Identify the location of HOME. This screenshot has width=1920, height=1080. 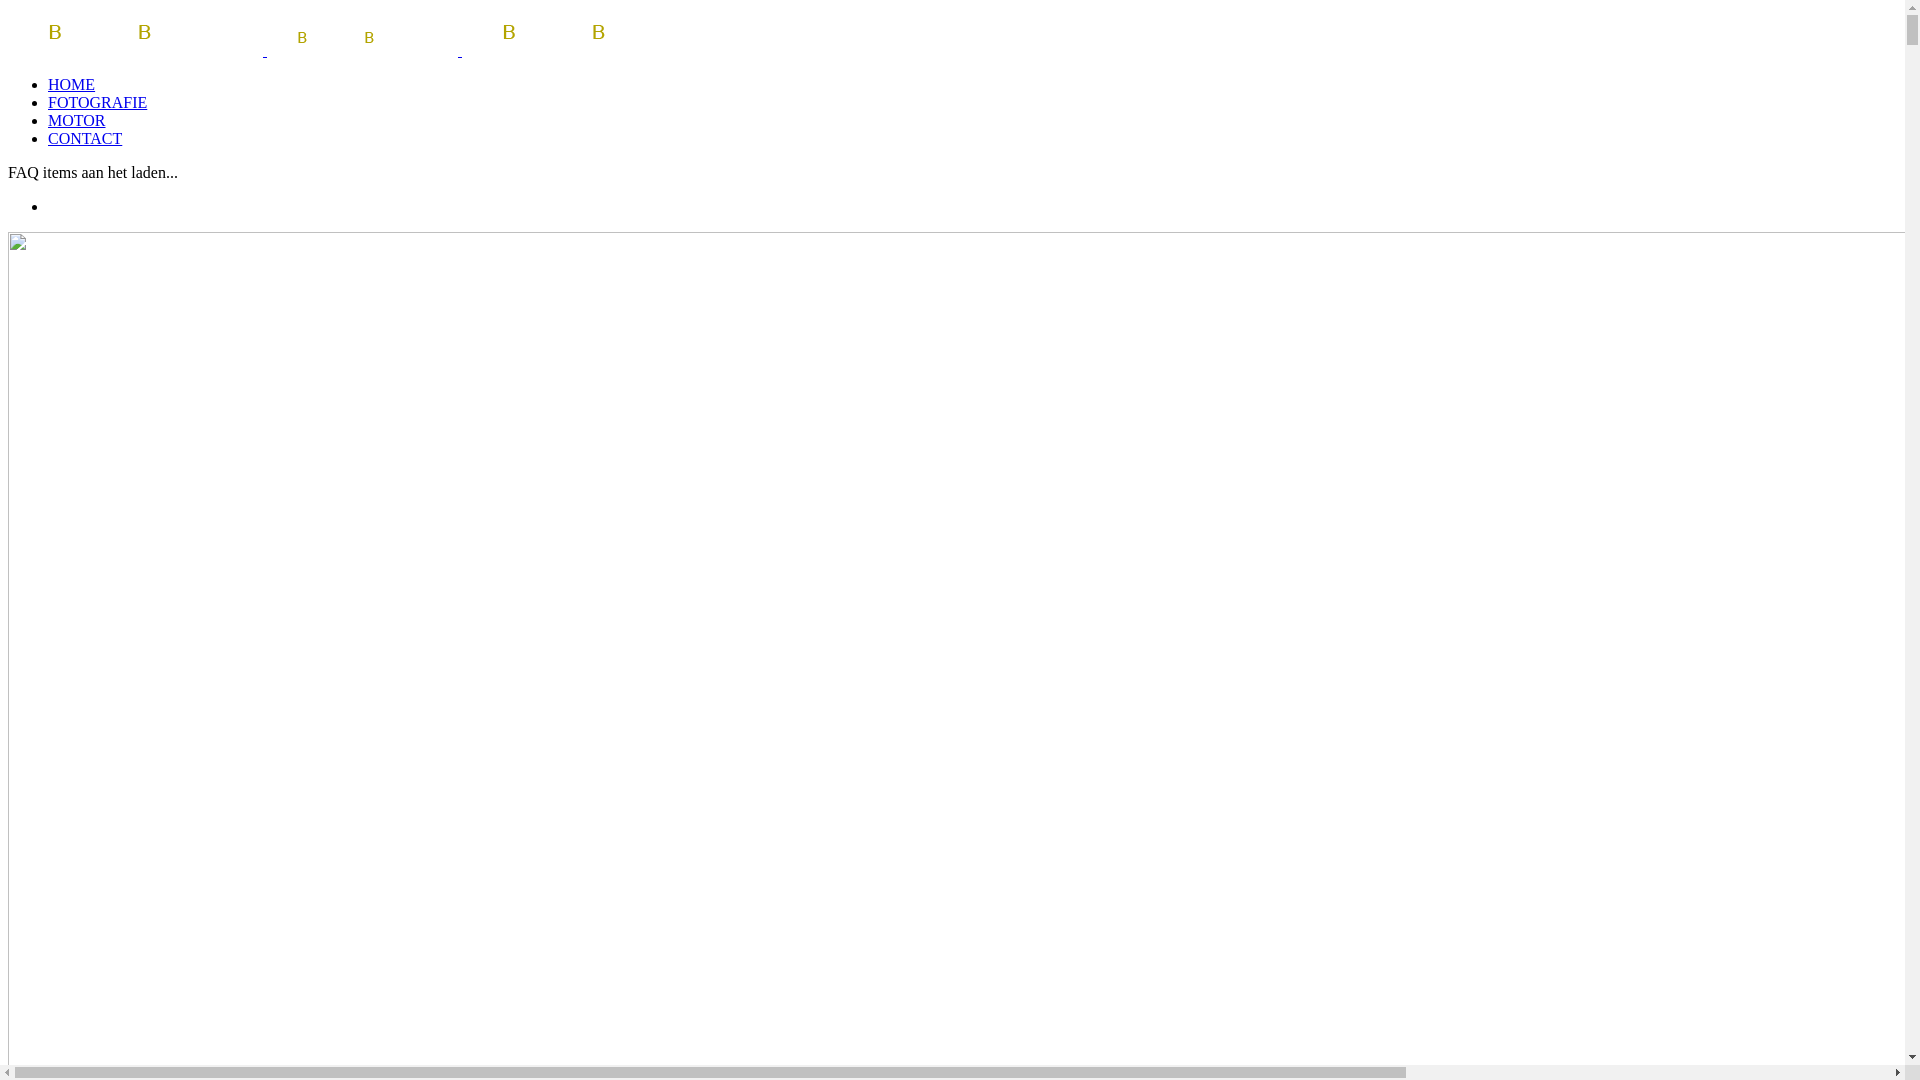
(72, 84).